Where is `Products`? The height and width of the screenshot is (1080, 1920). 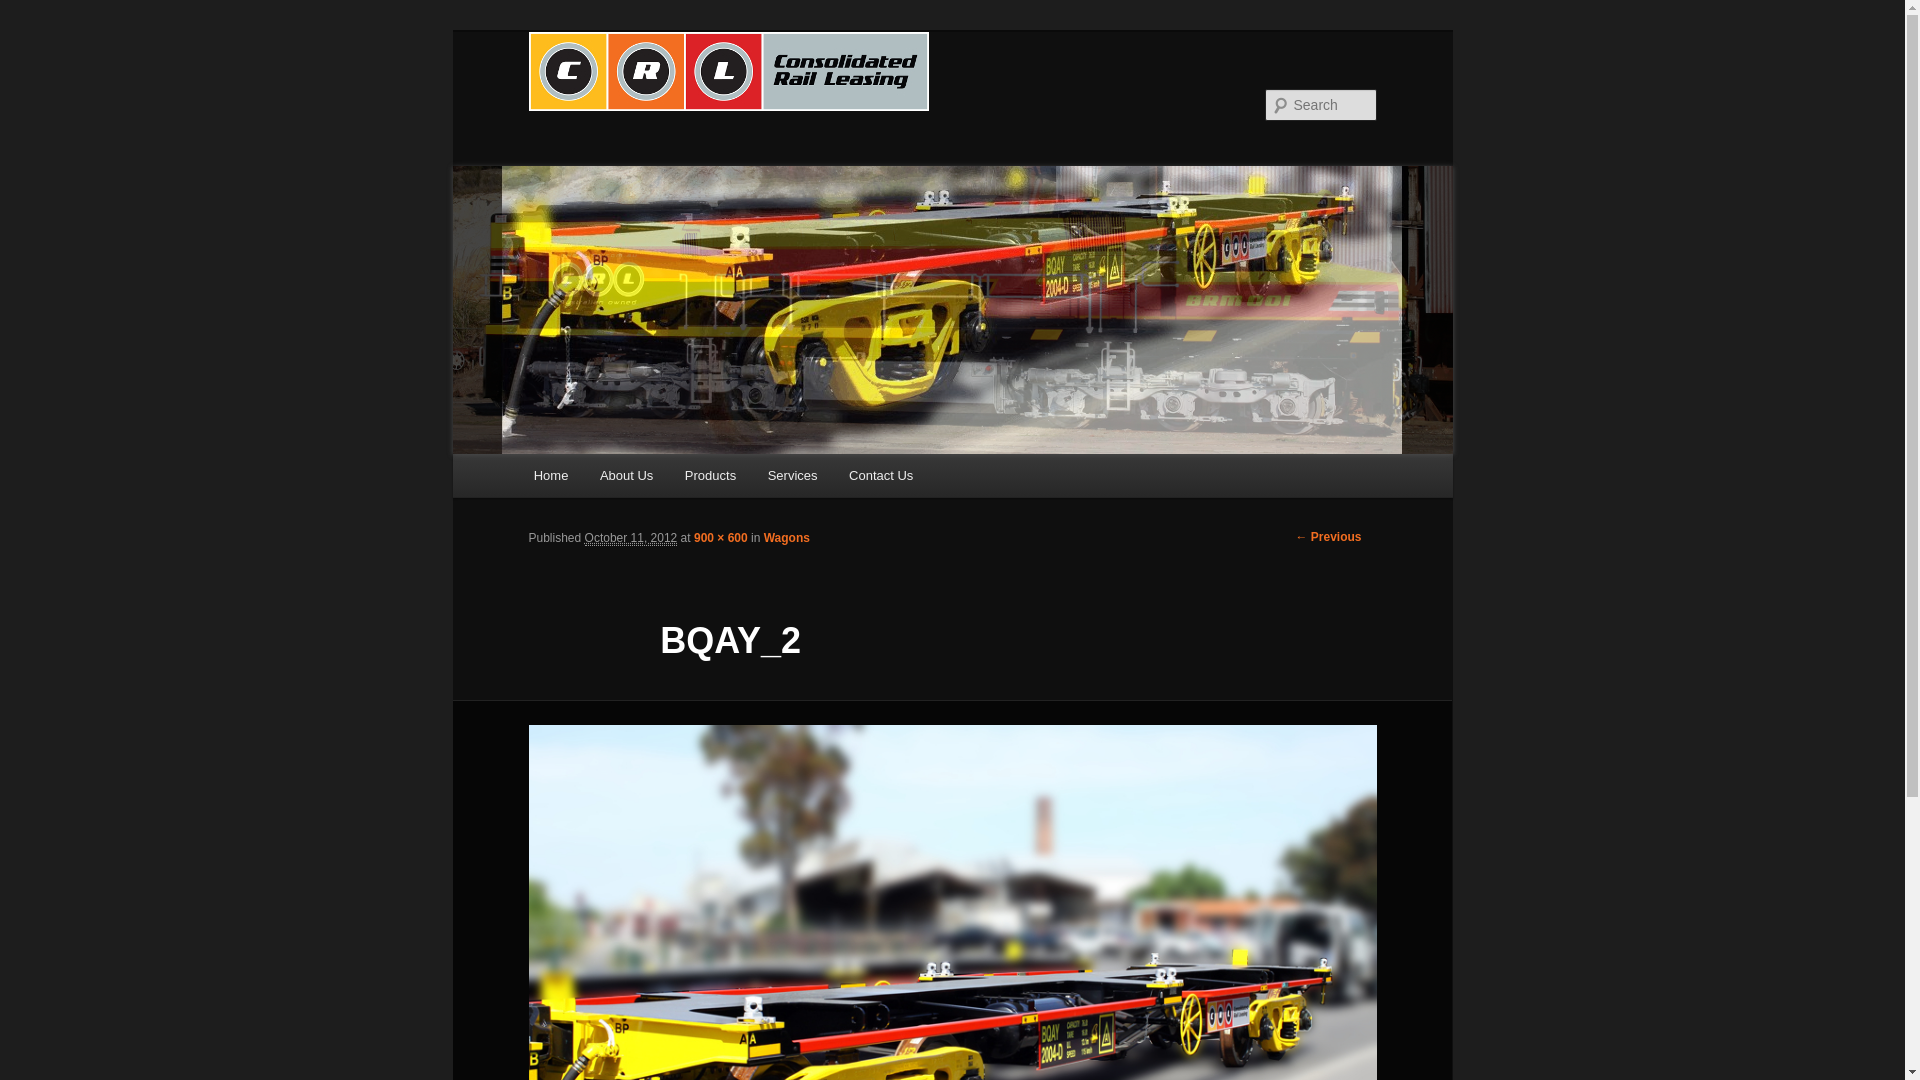
Products is located at coordinates (710, 476).